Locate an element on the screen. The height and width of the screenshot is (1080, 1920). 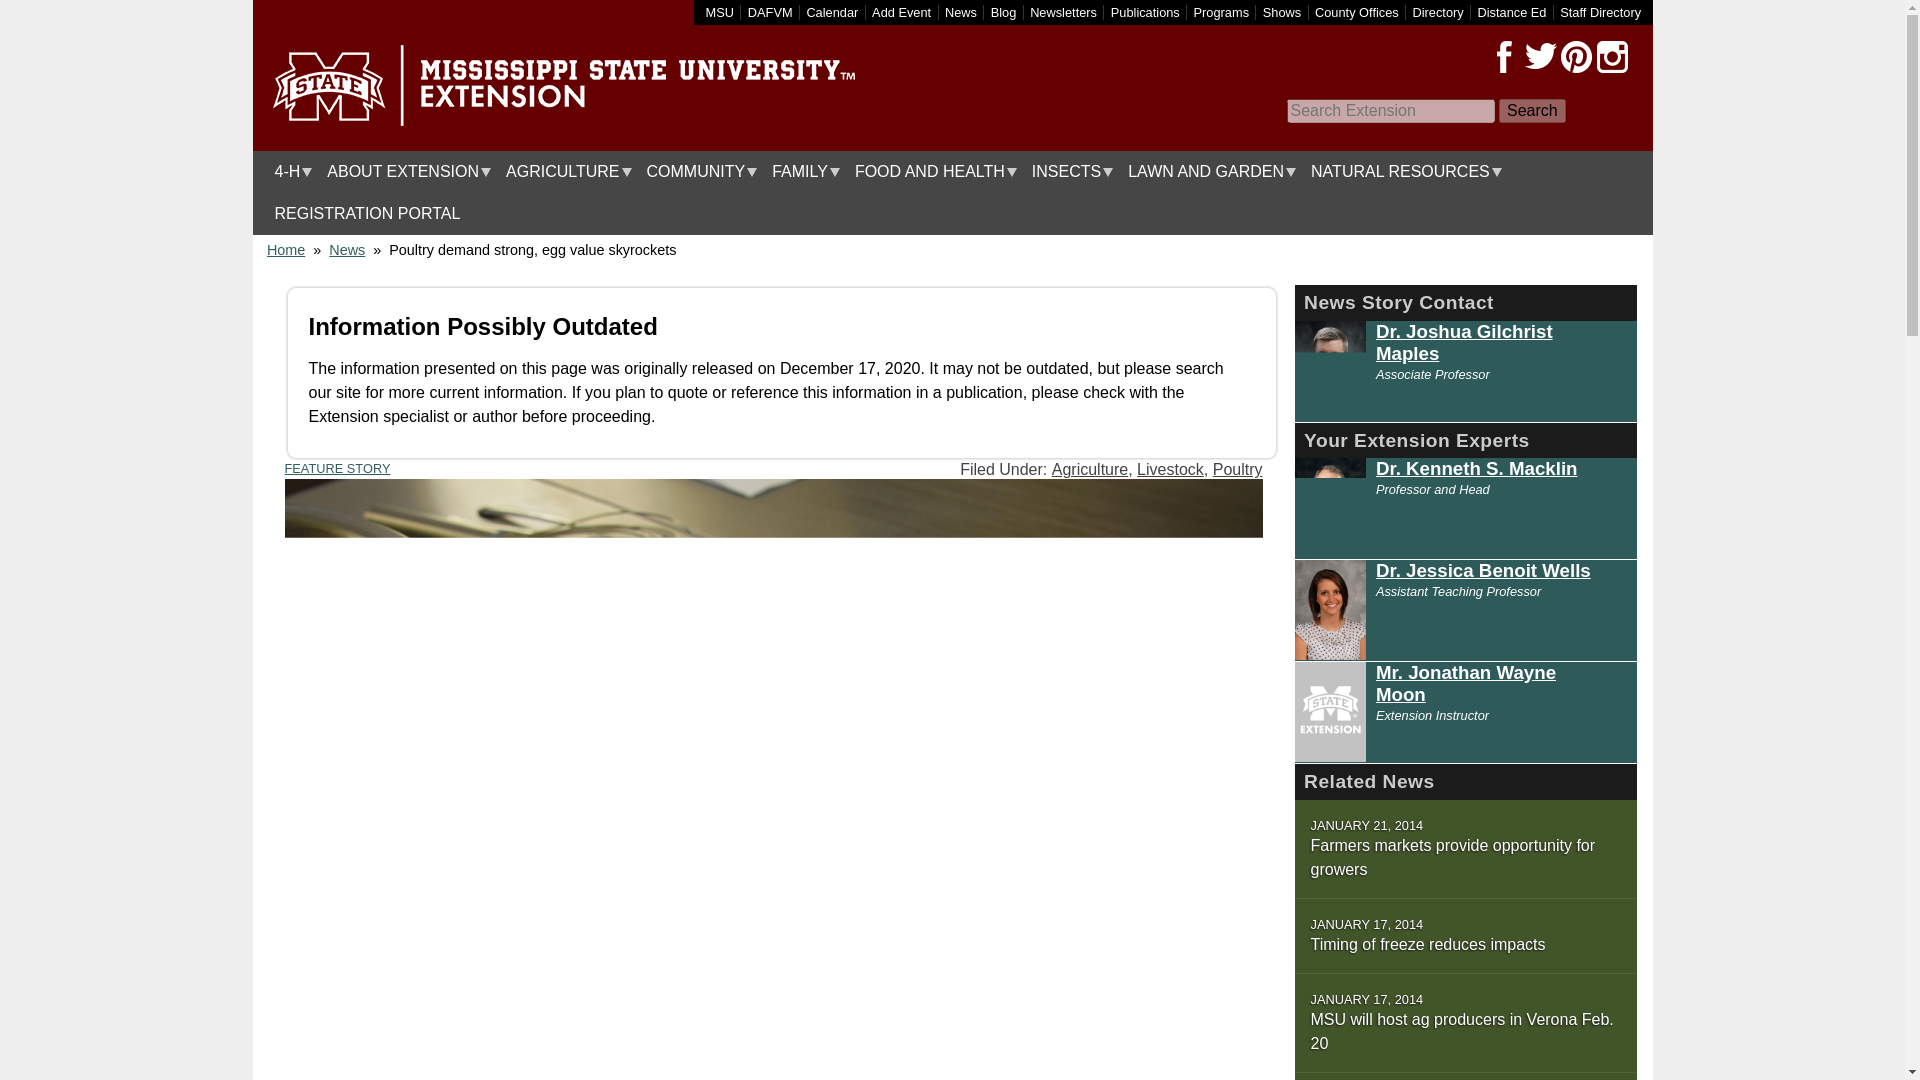
The main event calendar for the MSU Extension Service is located at coordinates (832, 12).